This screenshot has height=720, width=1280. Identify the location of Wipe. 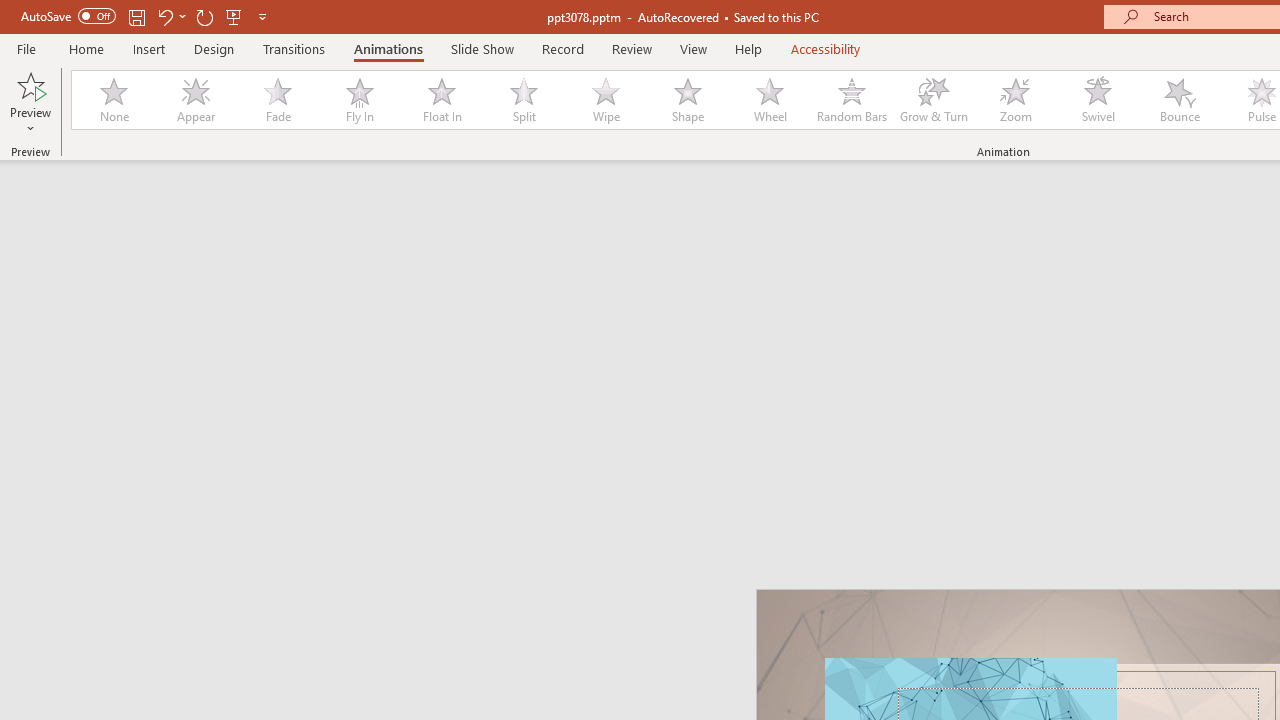
(605, 100).